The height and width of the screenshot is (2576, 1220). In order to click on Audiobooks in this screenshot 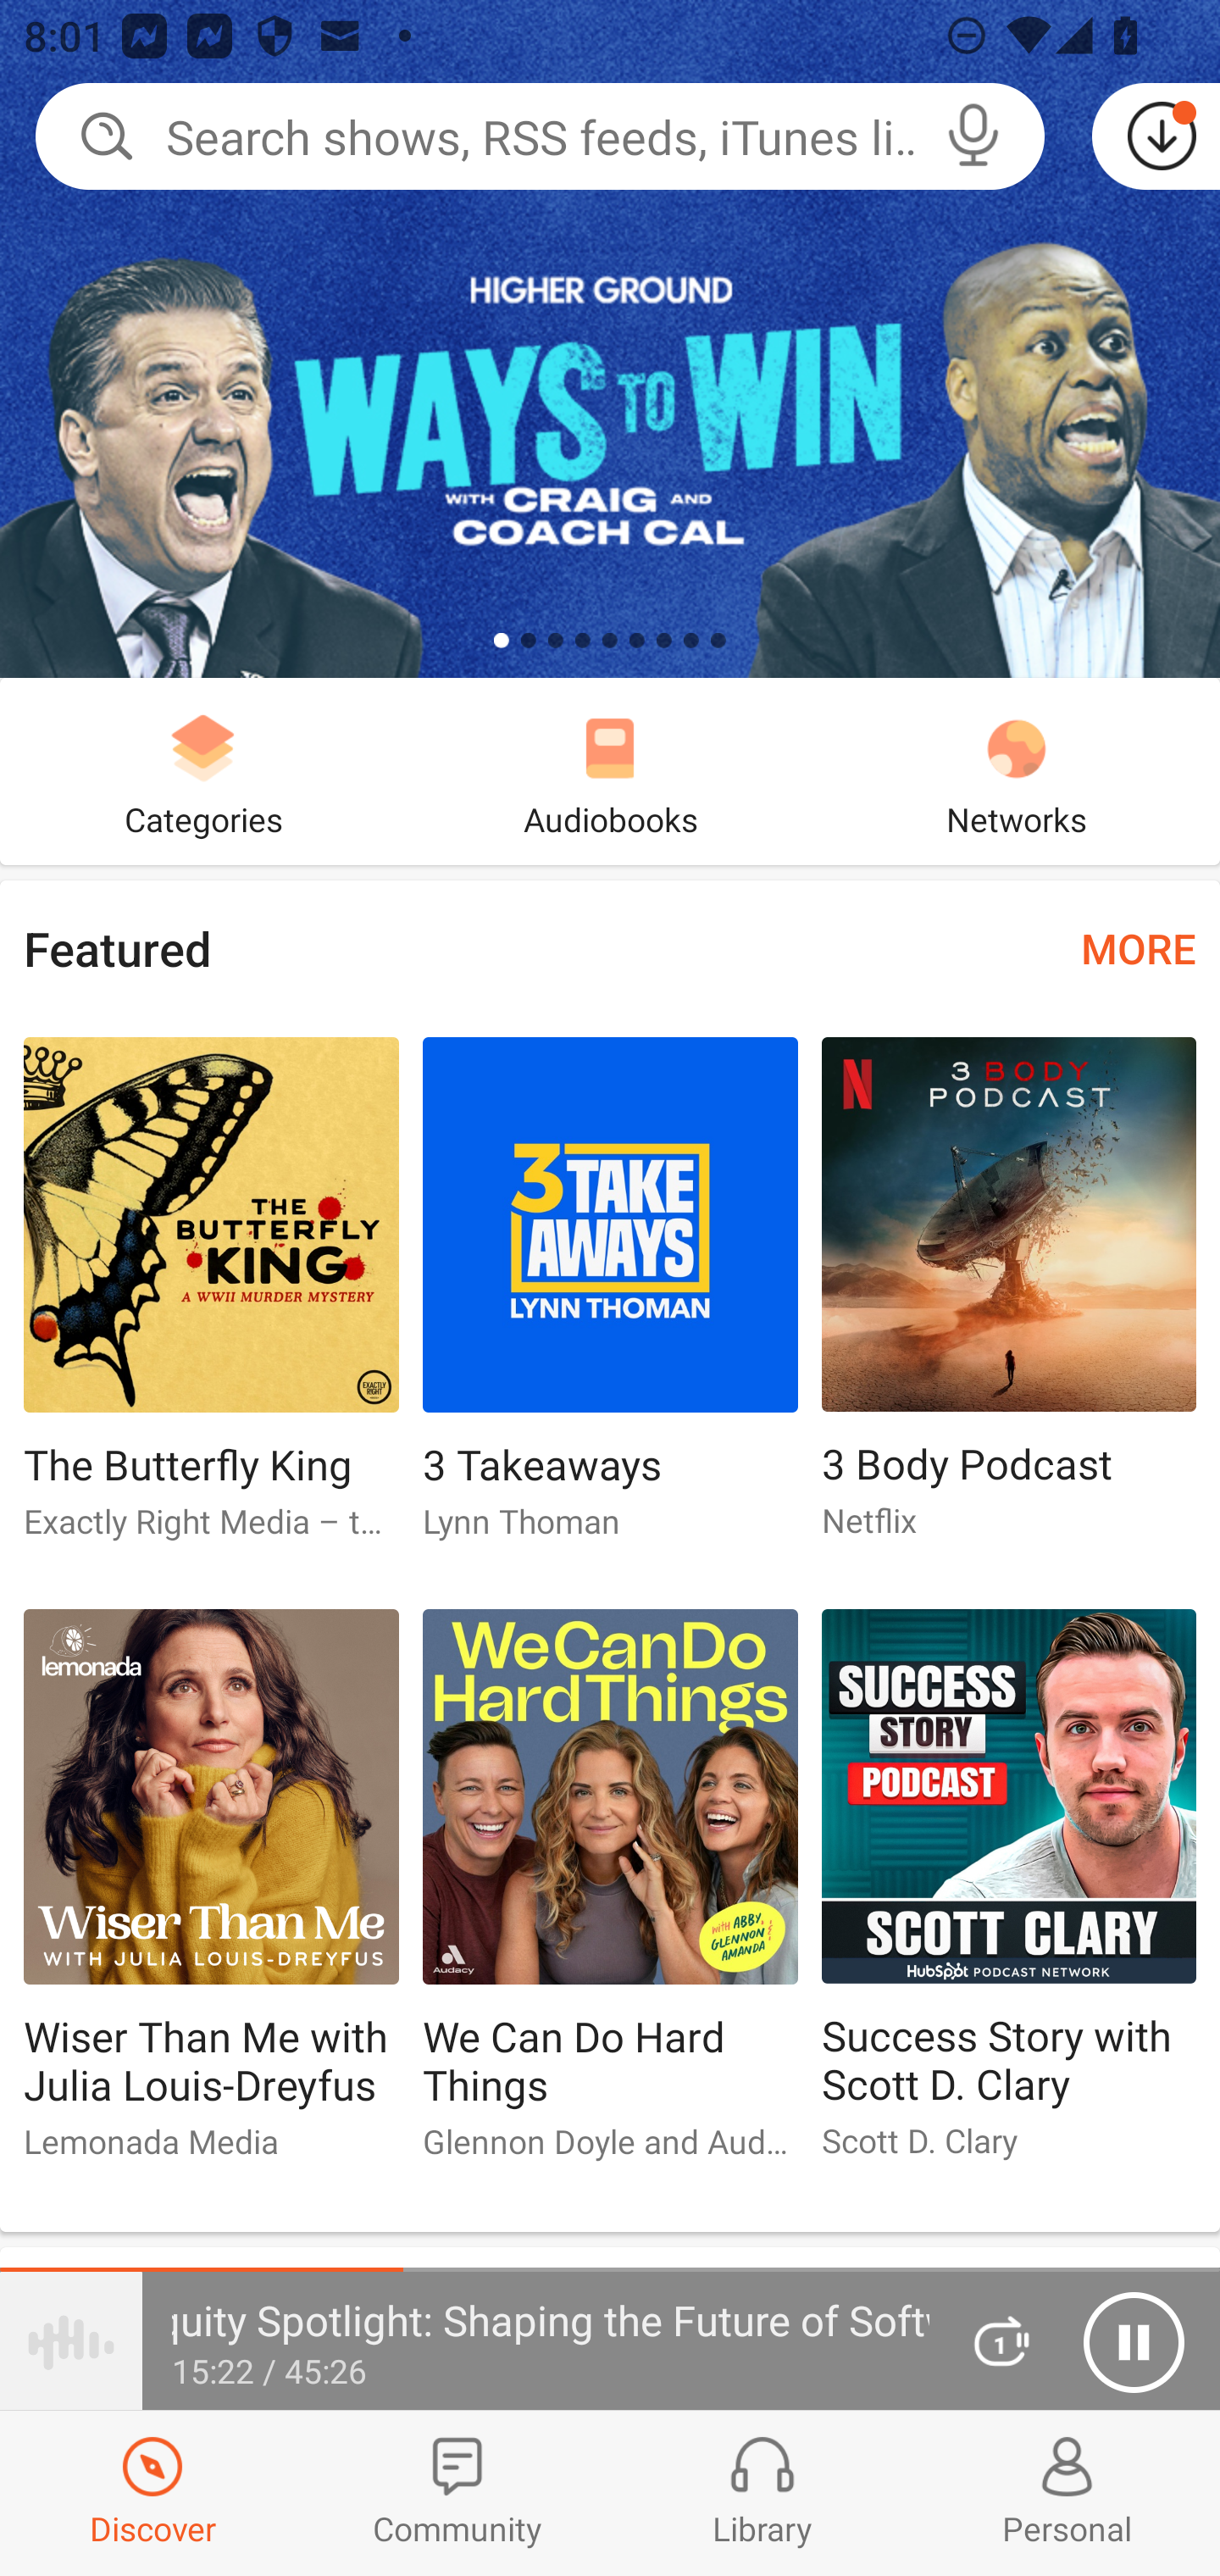, I will do `click(610, 771)`.